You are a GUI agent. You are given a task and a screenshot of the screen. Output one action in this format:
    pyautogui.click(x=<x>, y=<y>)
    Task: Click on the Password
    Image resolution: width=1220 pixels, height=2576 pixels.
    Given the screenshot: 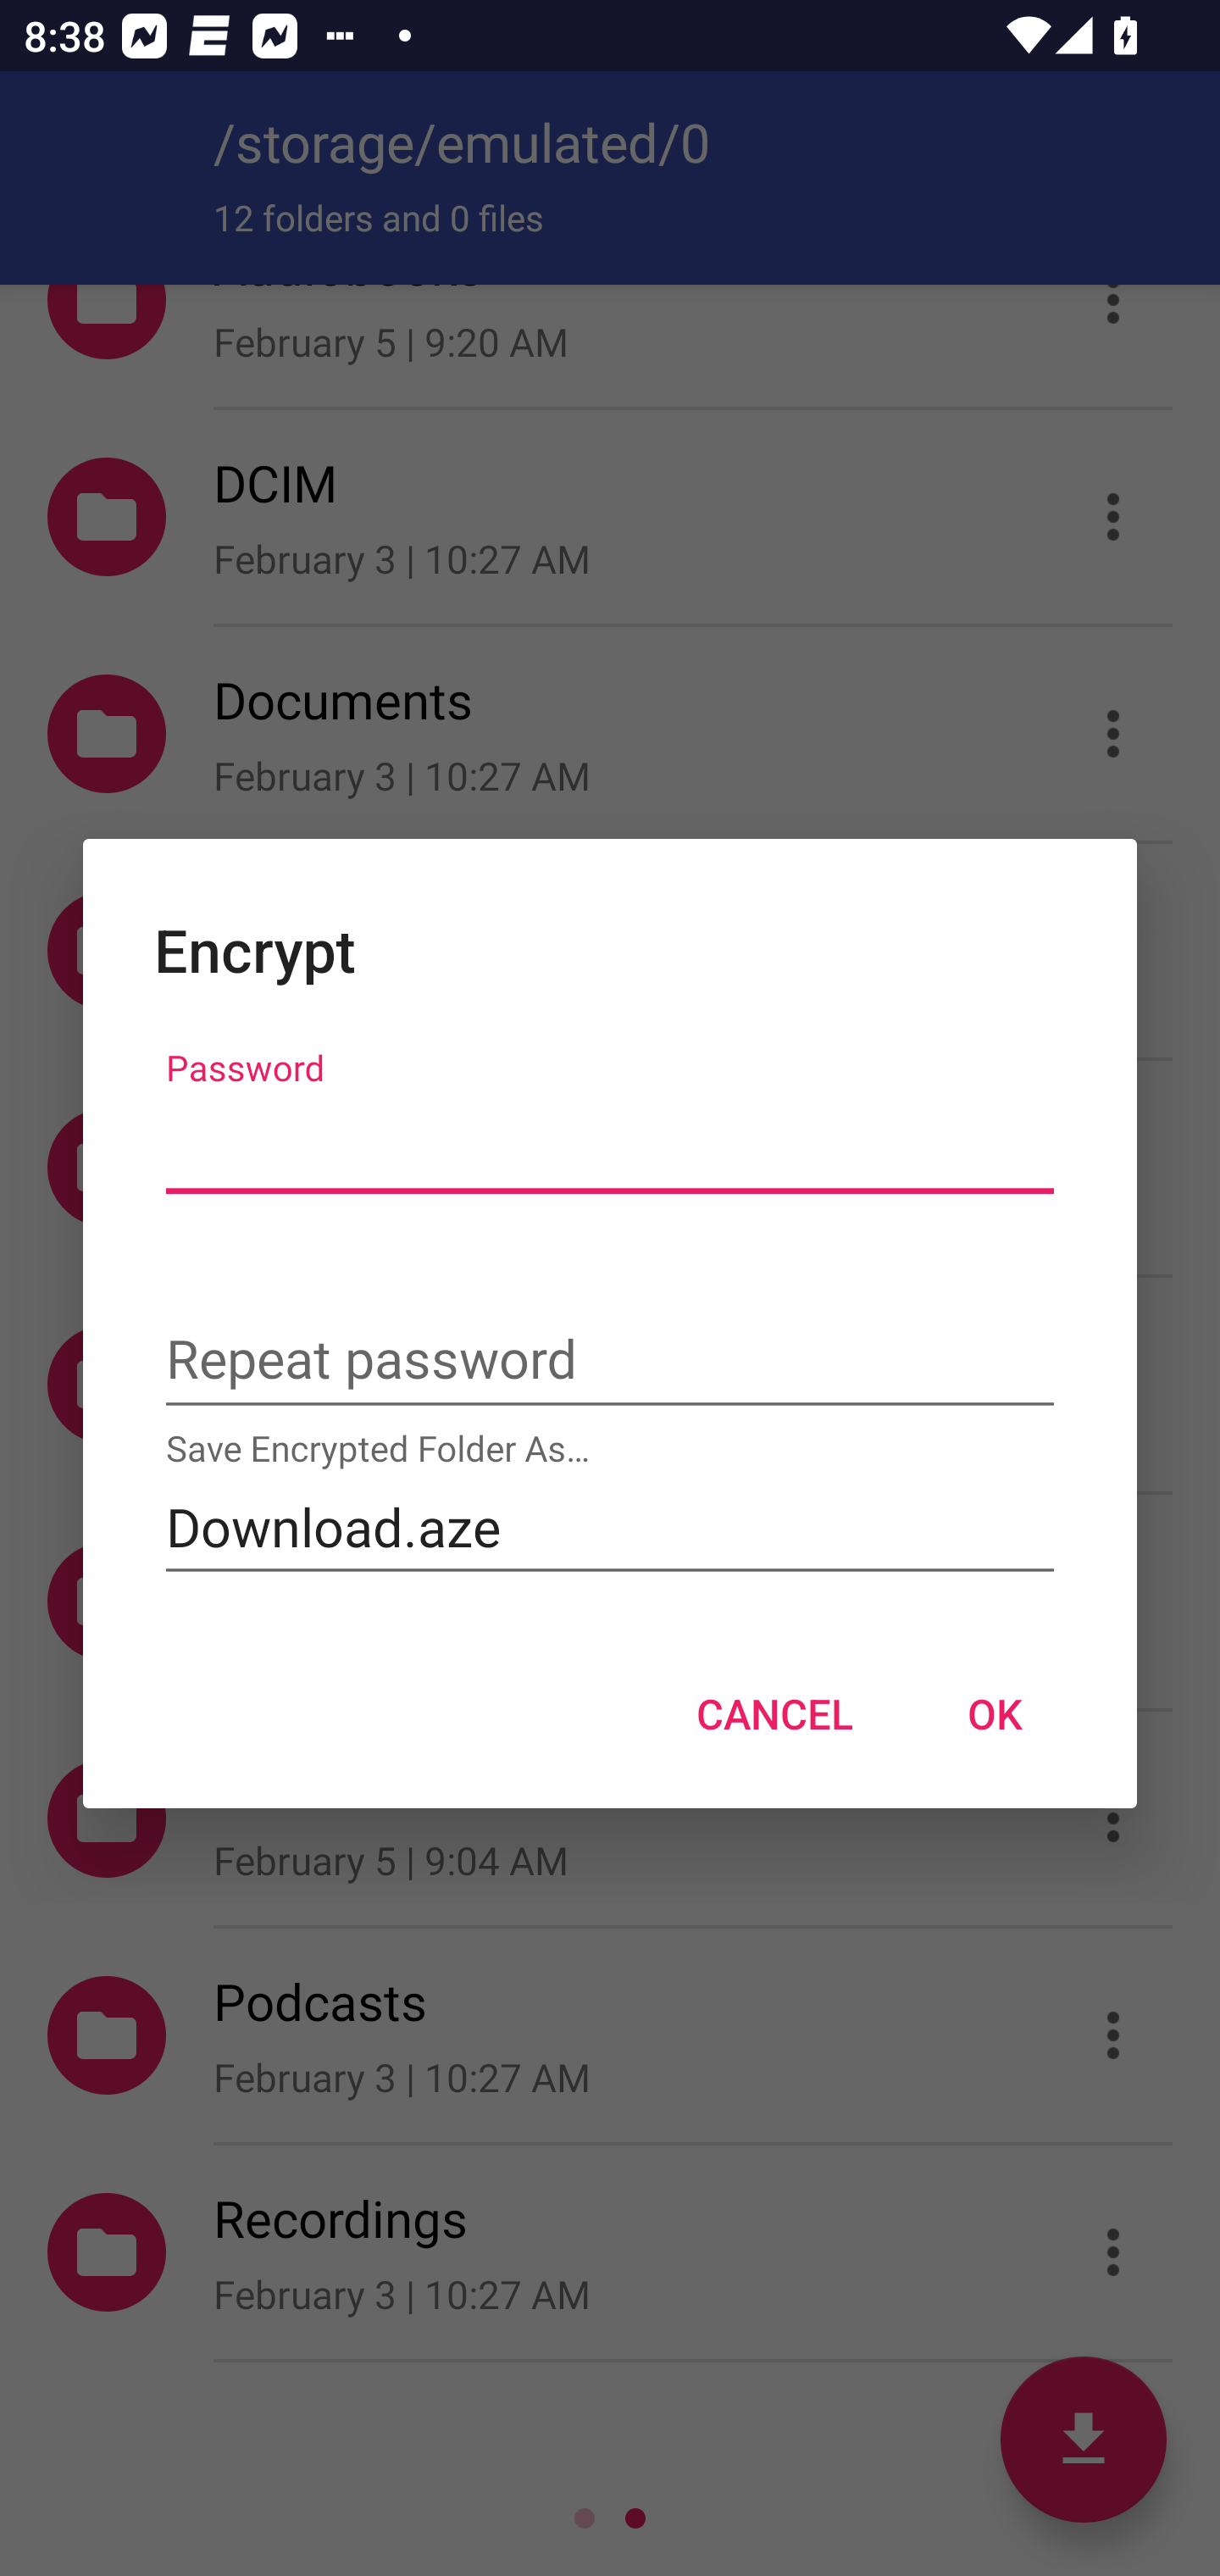 What is the action you would take?
    pyautogui.click(x=610, y=1146)
    